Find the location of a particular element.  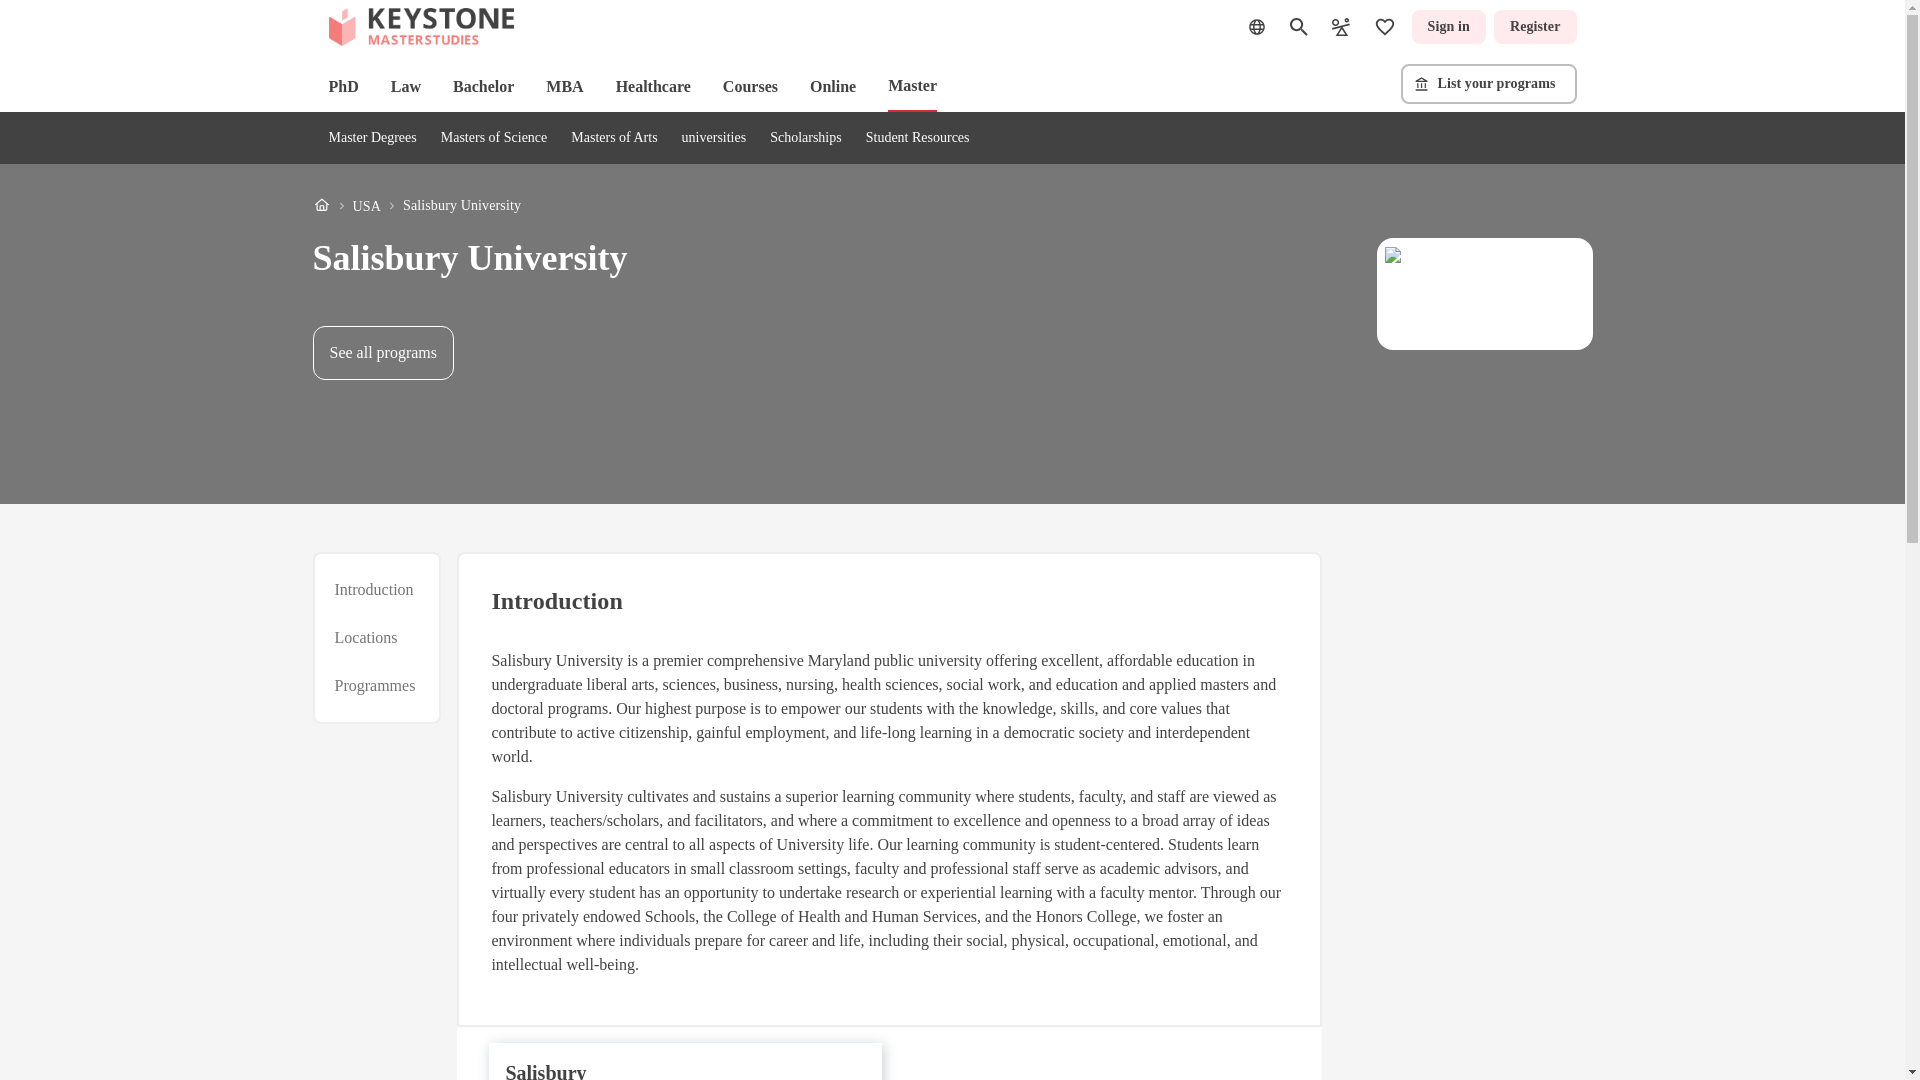

USA is located at coordinates (366, 206).